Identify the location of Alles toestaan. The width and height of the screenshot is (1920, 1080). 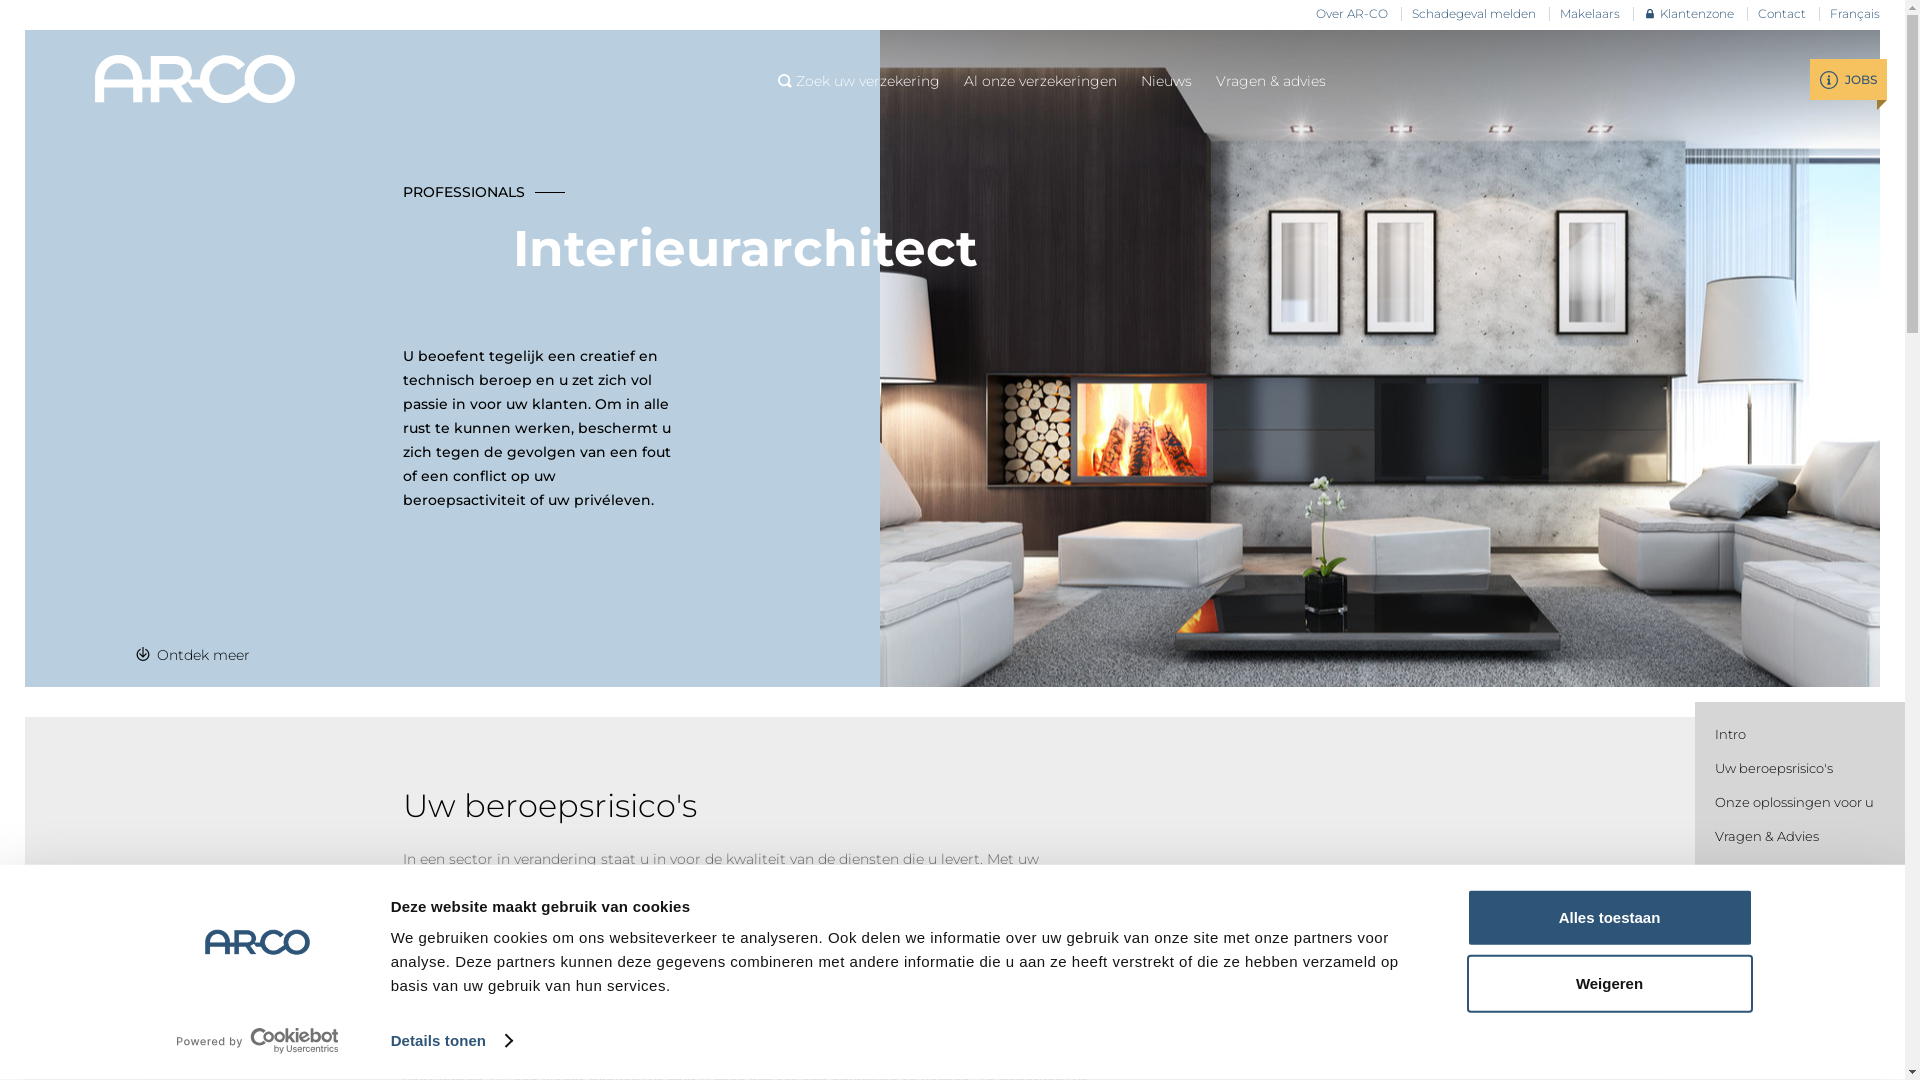
(1609, 918).